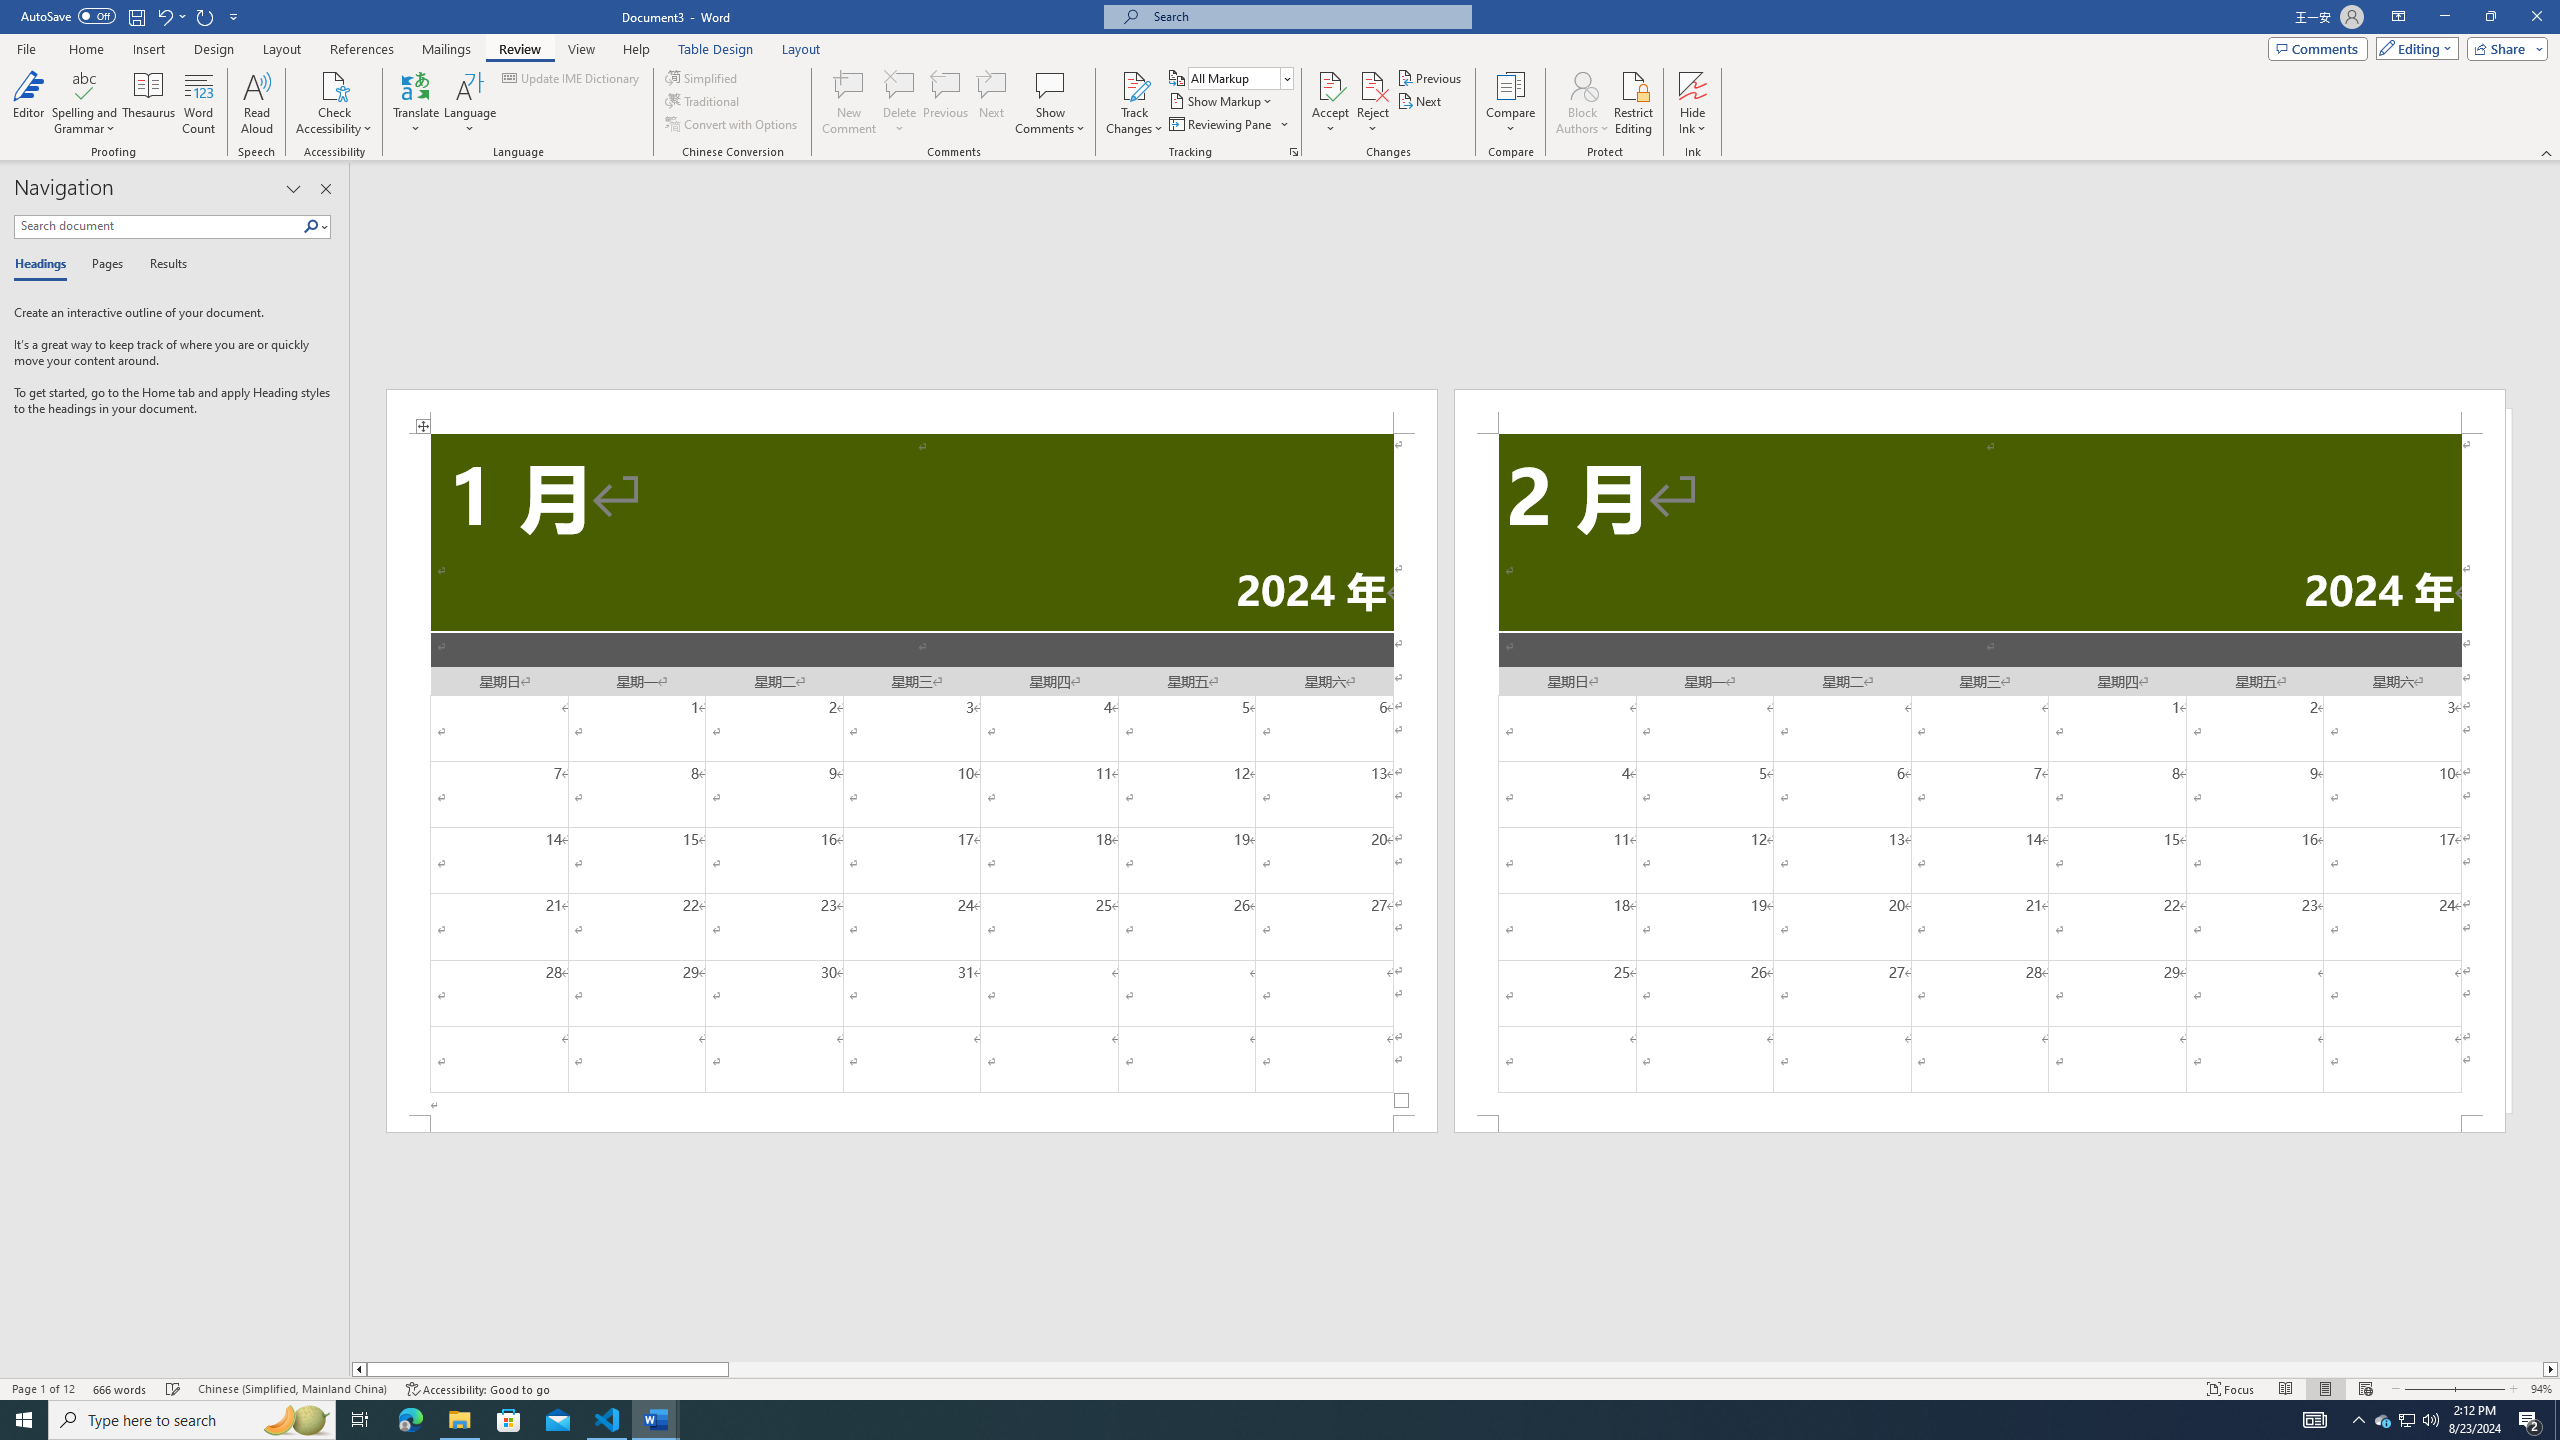 This screenshot has width=2560, height=1440. Describe the element at coordinates (848, 103) in the screenshot. I see `New Comment` at that location.